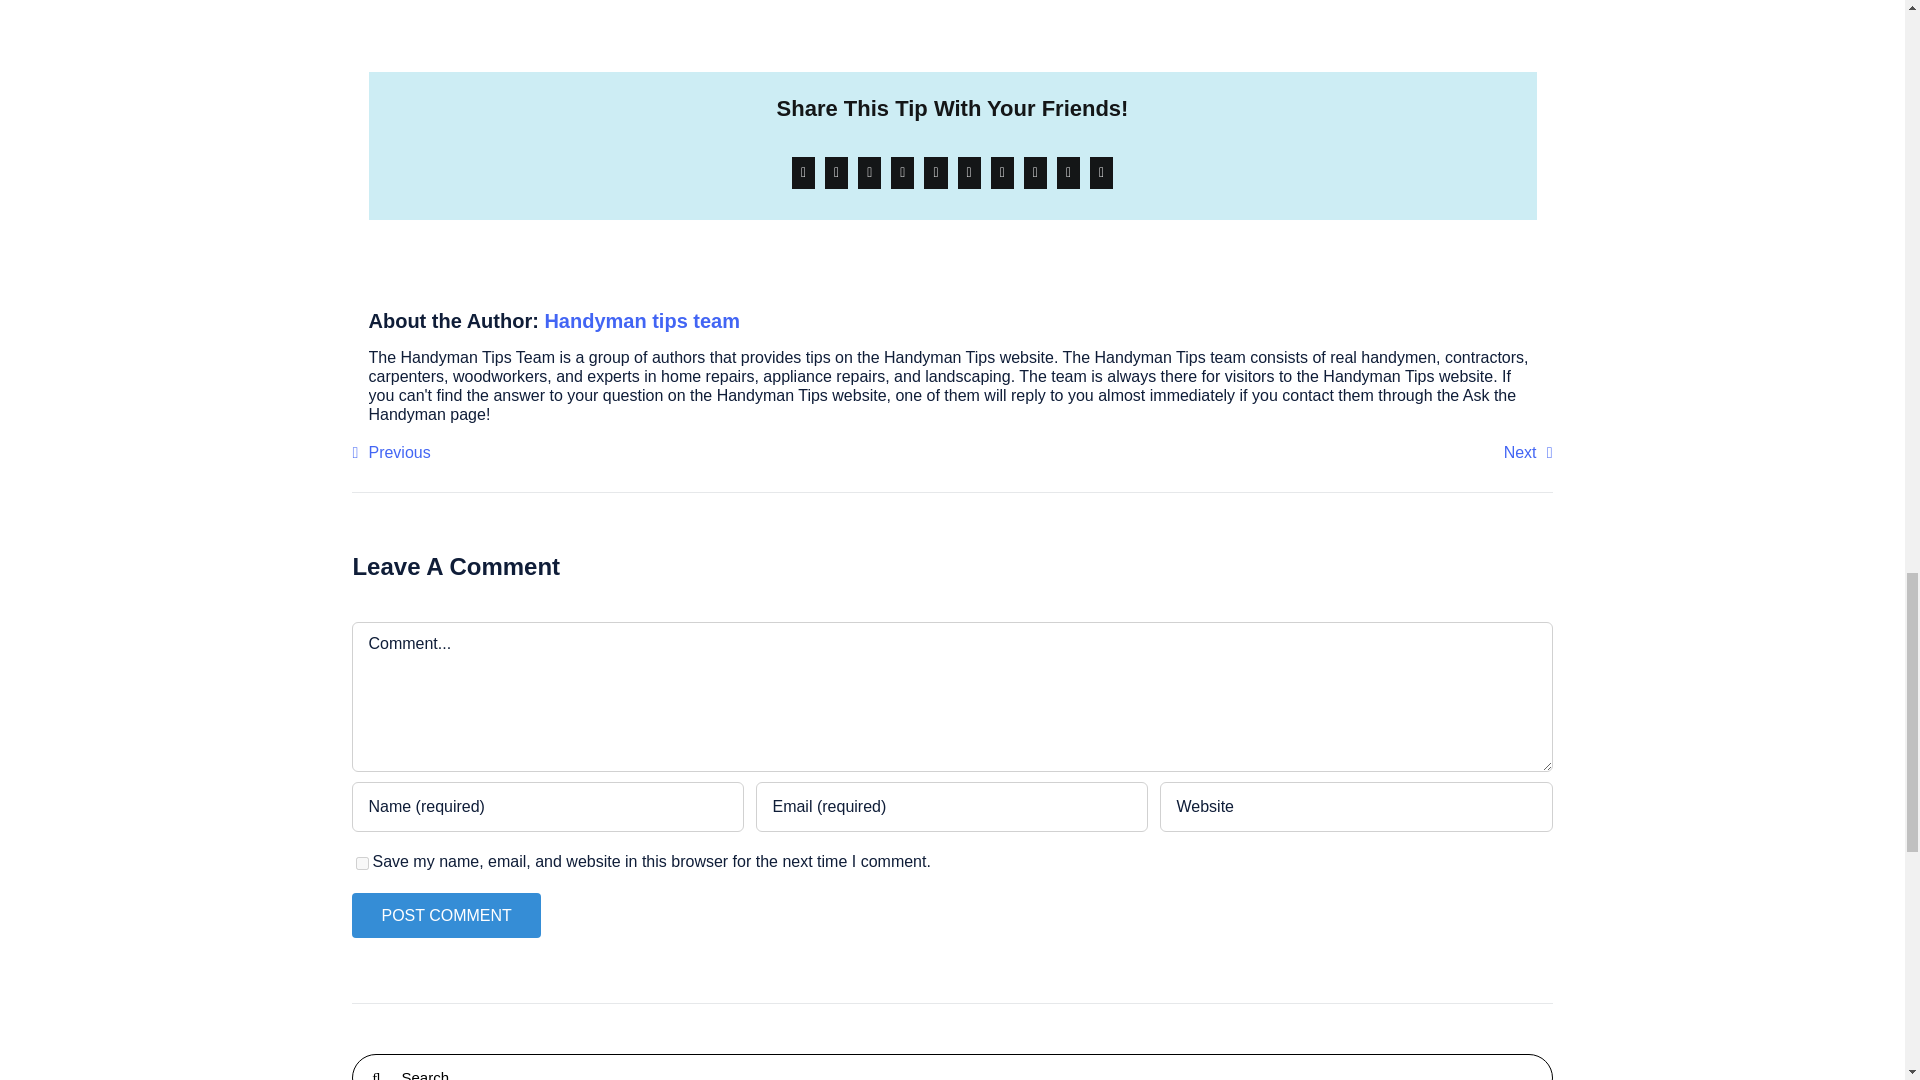 This screenshot has height=1080, width=1920. What do you see at coordinates (362, 864) in the screenshot?
I see `yes` at bounding box center [362, 864].